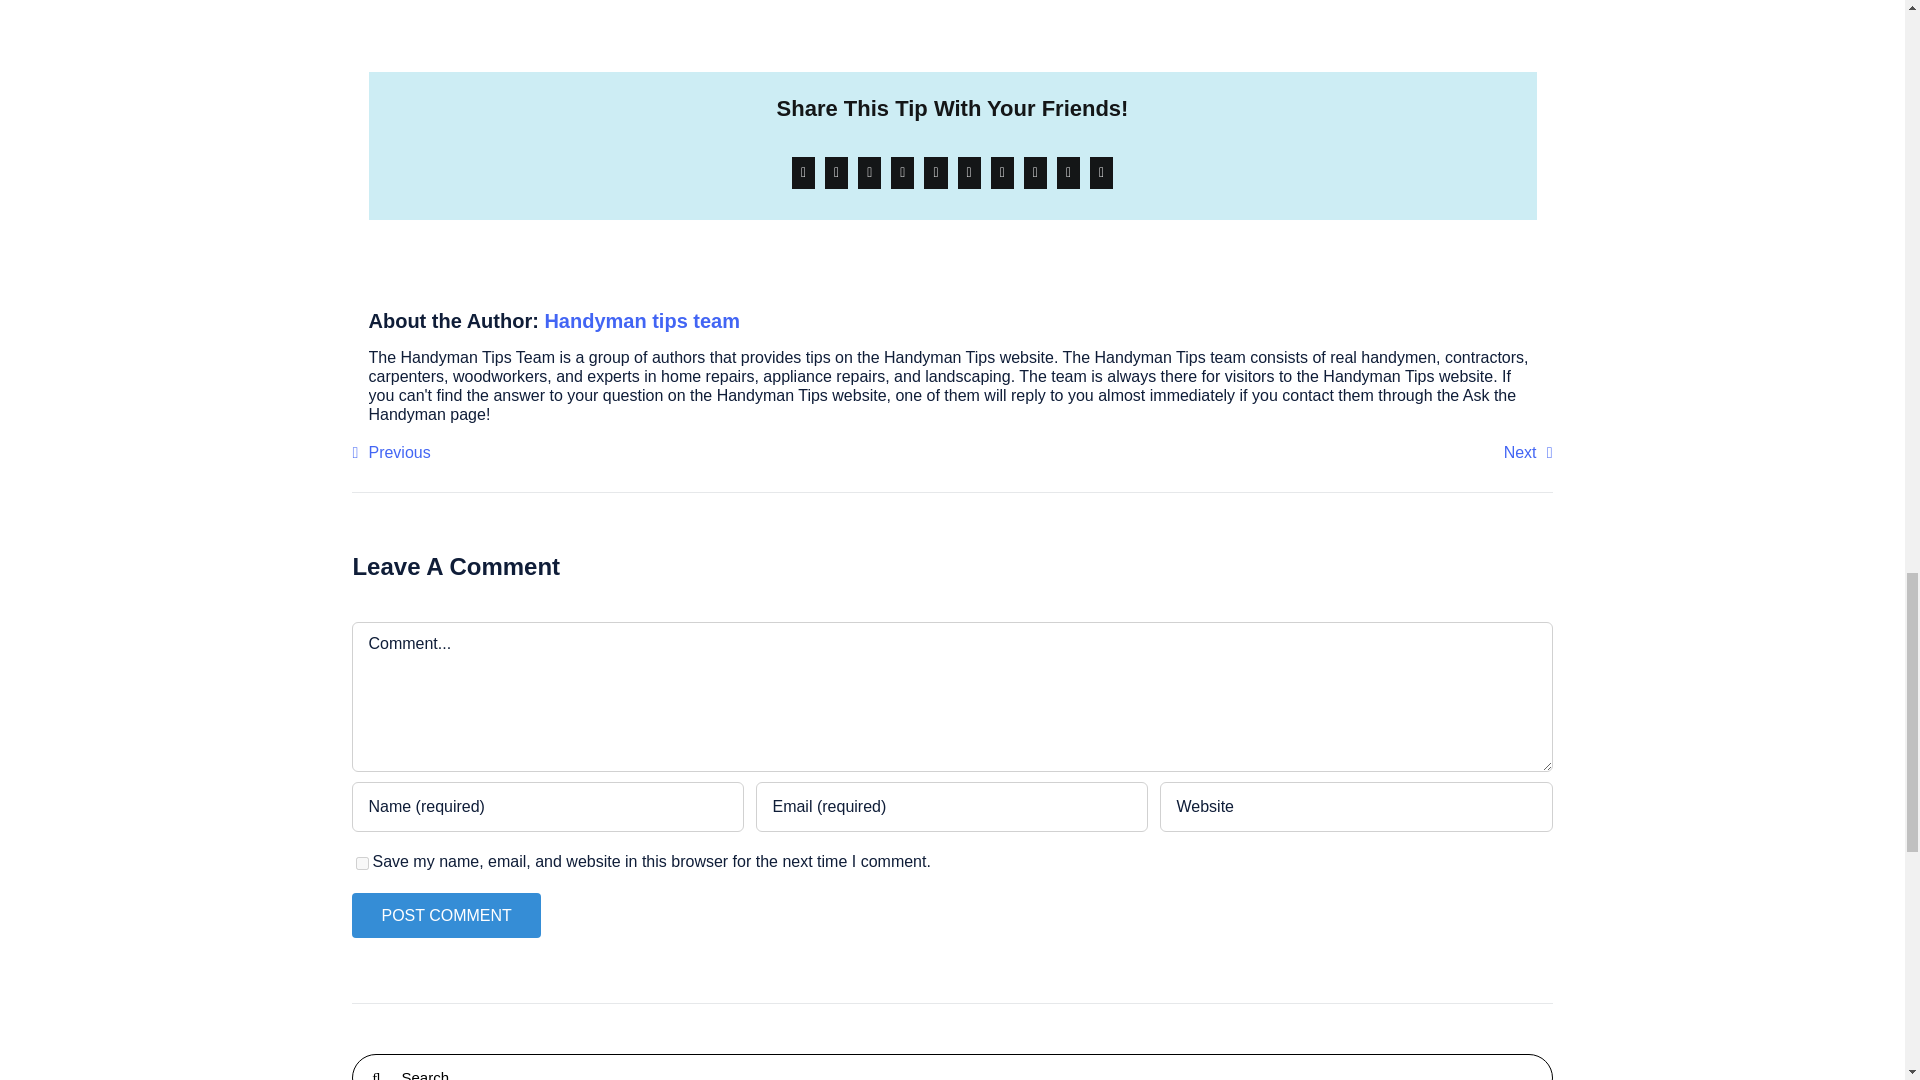 This screenshot has height=1080, width=1920. What do you see at coordinates (362, 864) in the screenshot?
I see `yes` at bounding box center [362, 864].